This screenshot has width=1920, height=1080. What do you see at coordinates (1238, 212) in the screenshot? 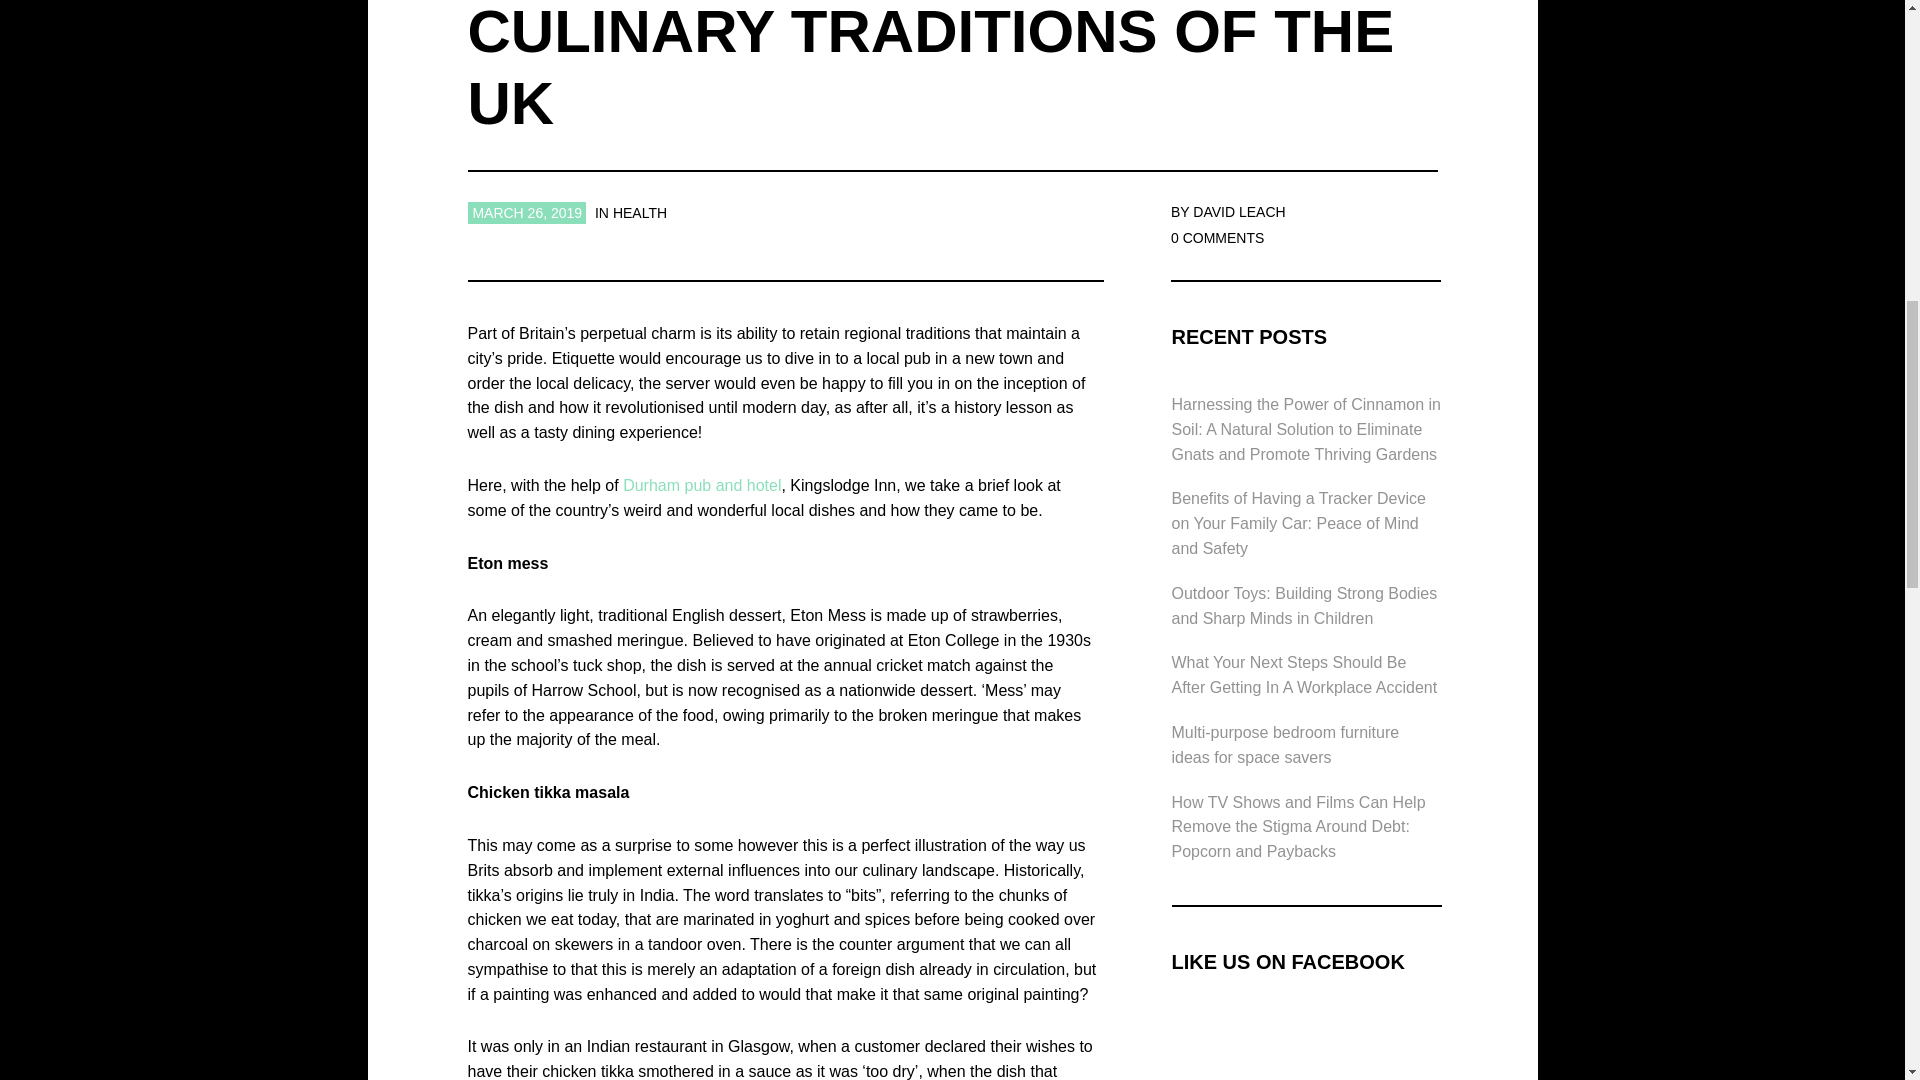
I see `DAVID LEACH` at bounding box center [1238, 212].